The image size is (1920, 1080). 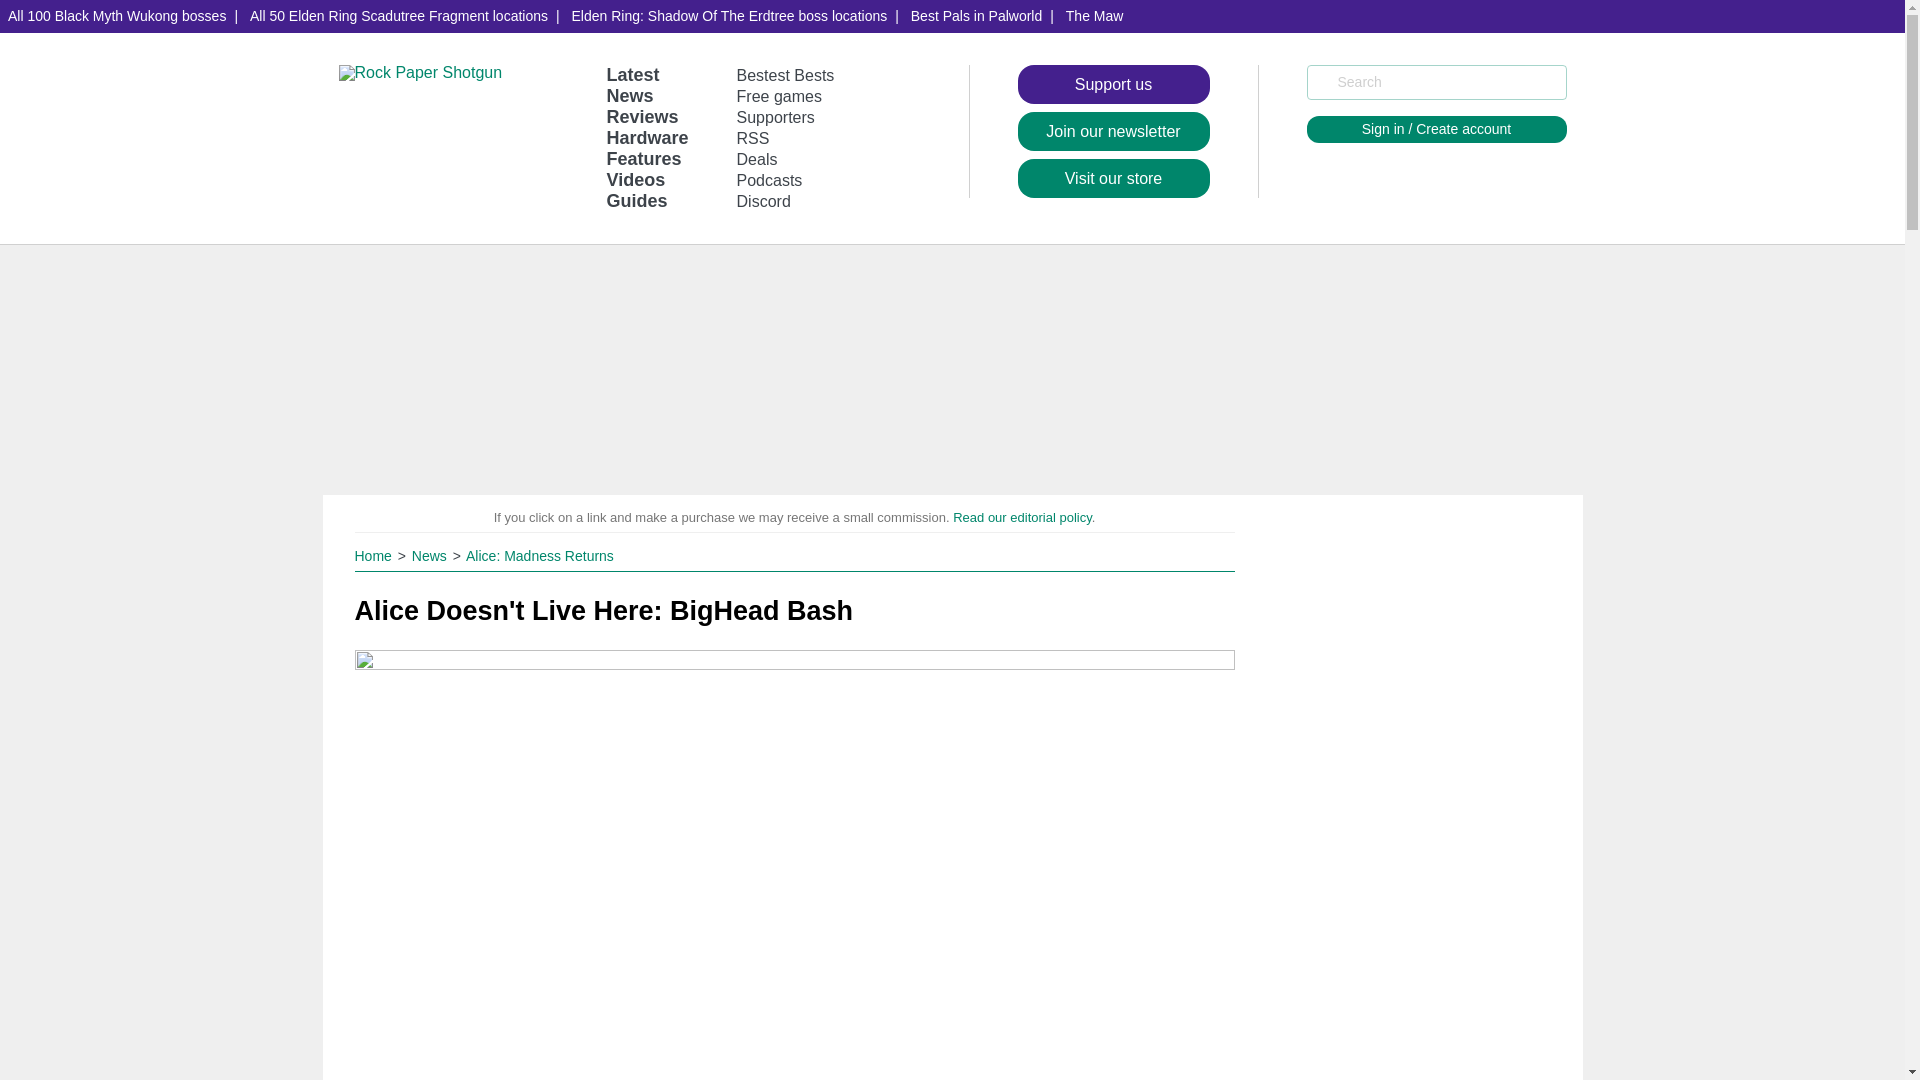 What do you see at coordinates (1094, 16) in the screenshot?
I see `The Maw` at bounding box center [1094, 16].